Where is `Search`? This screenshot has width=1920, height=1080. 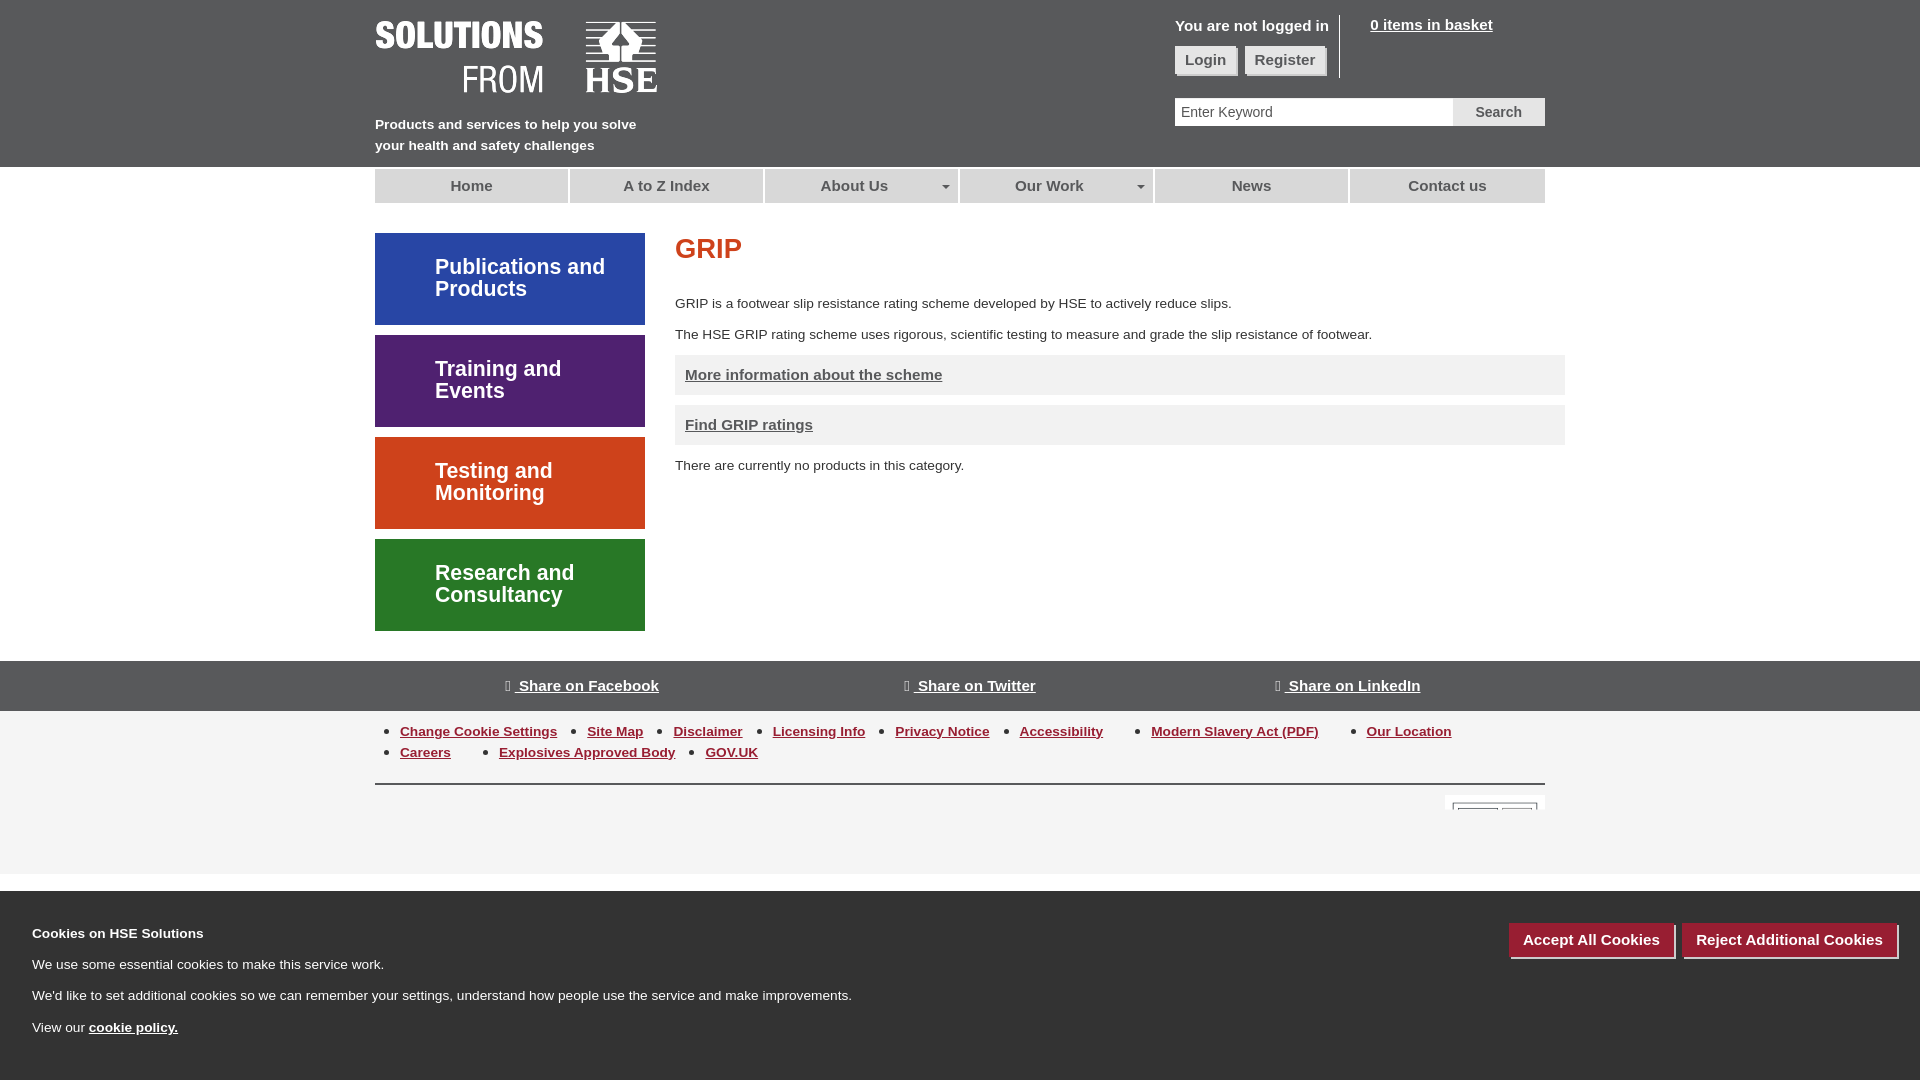
Search is located at coordinates (1498, 112).